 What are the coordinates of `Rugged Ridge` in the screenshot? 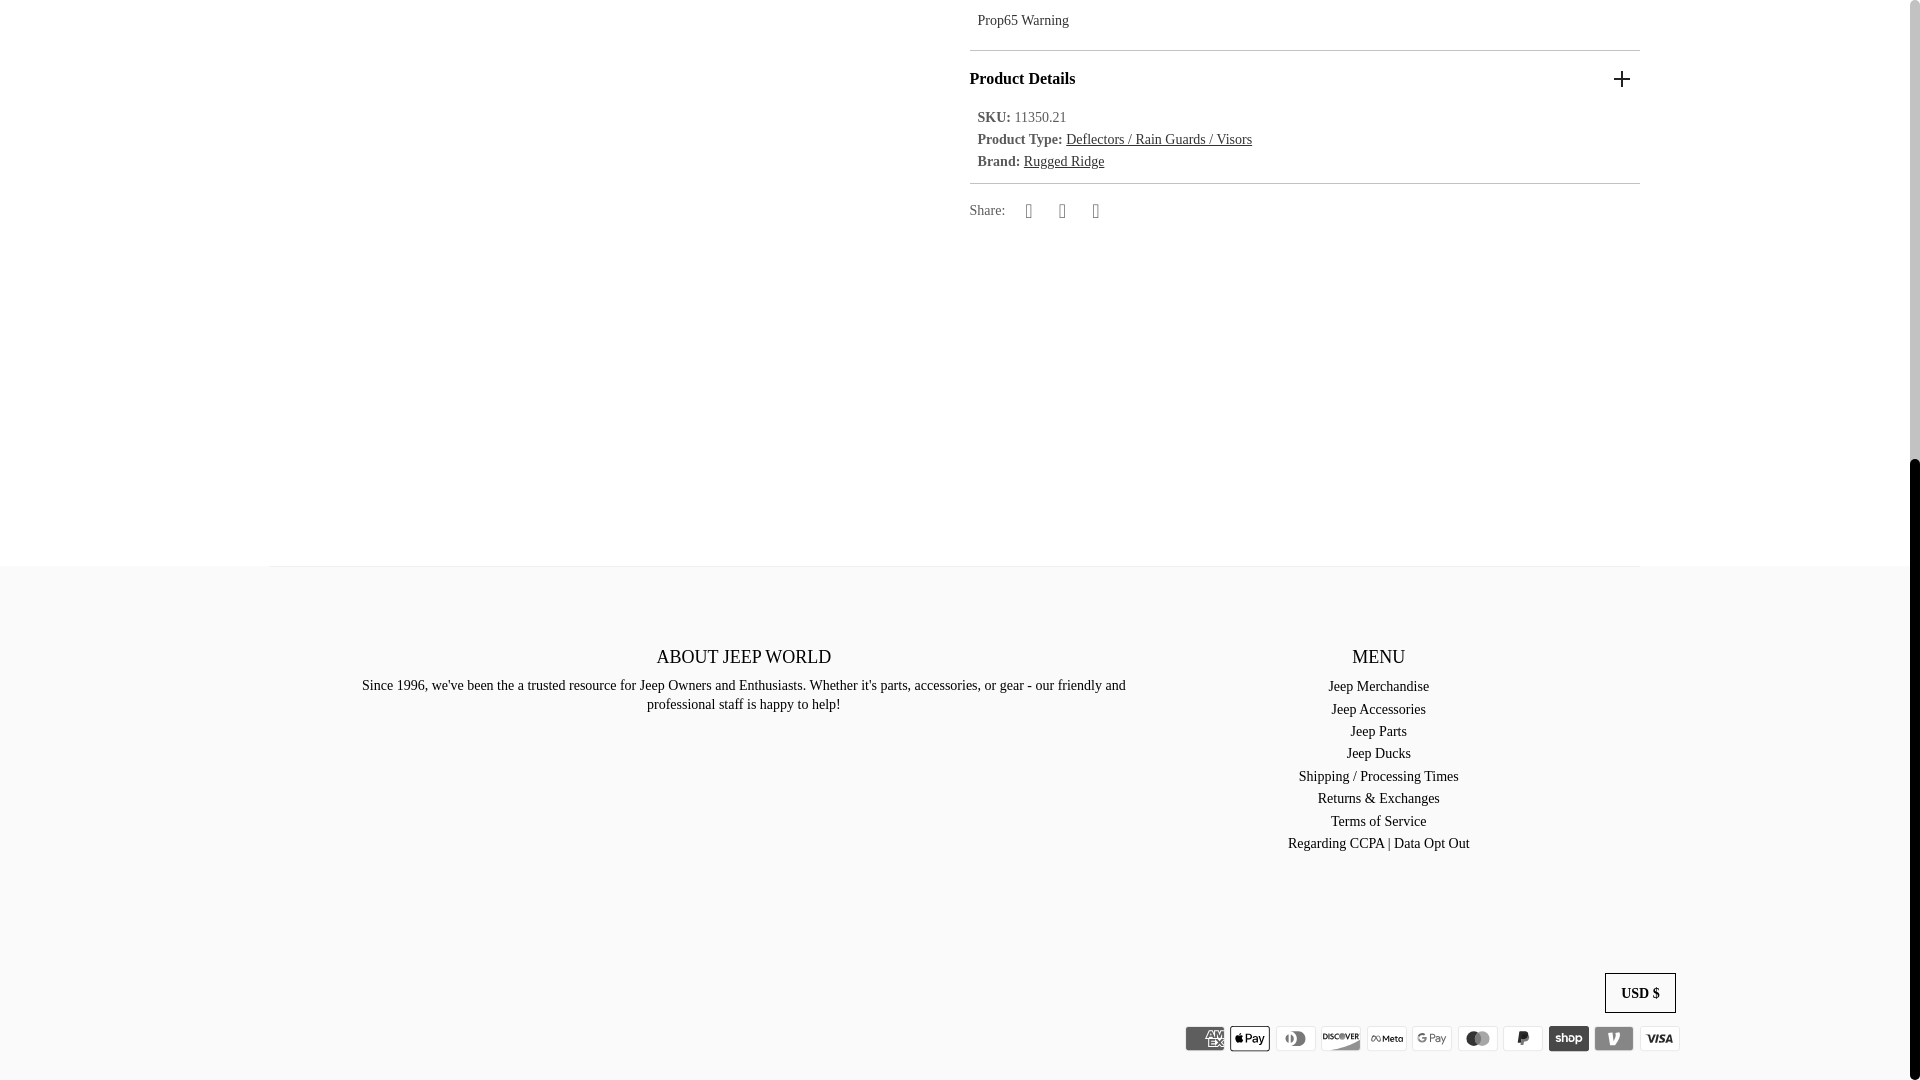 It's located at (1064, 161).